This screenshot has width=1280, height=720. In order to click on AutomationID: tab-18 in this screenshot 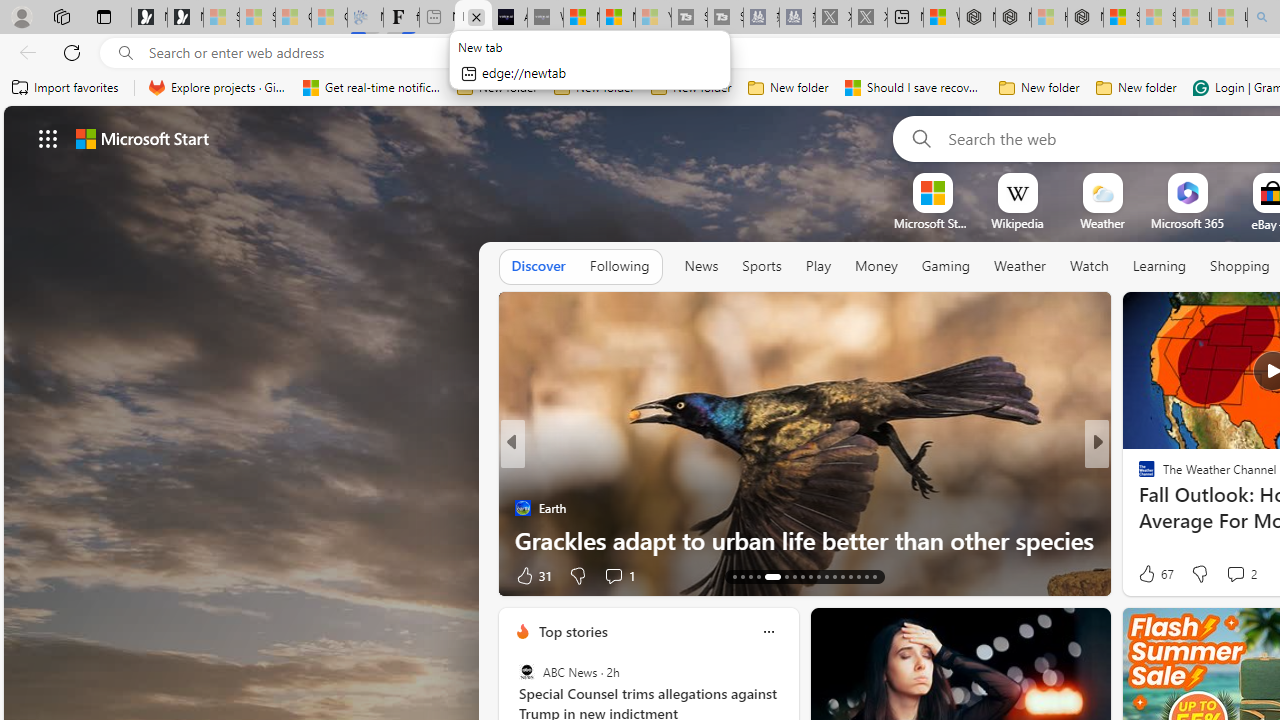, I will do `click(742, 576)`.